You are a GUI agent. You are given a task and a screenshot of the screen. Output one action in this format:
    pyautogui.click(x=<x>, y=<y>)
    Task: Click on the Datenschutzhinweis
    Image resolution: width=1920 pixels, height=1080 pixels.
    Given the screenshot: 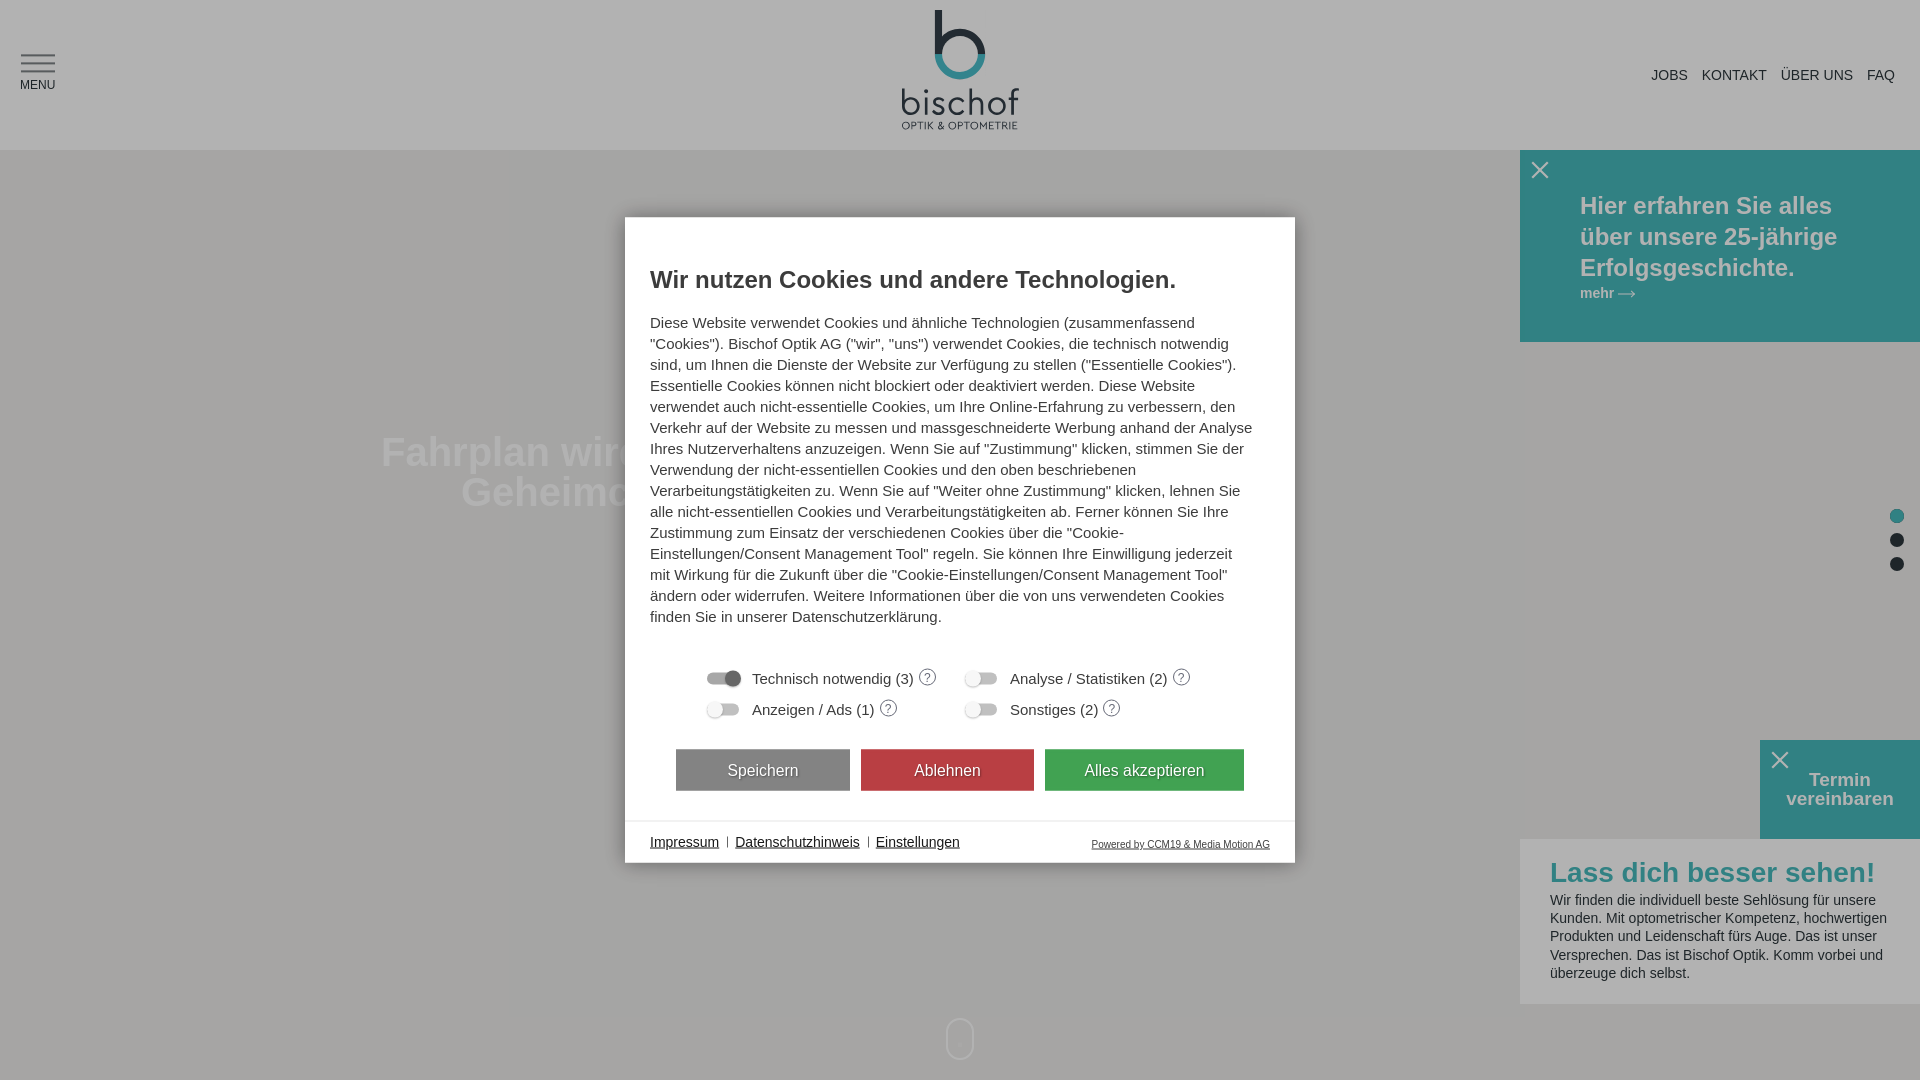 What is the action you would take?
    pyautogui.click(x=798, y=842)
    